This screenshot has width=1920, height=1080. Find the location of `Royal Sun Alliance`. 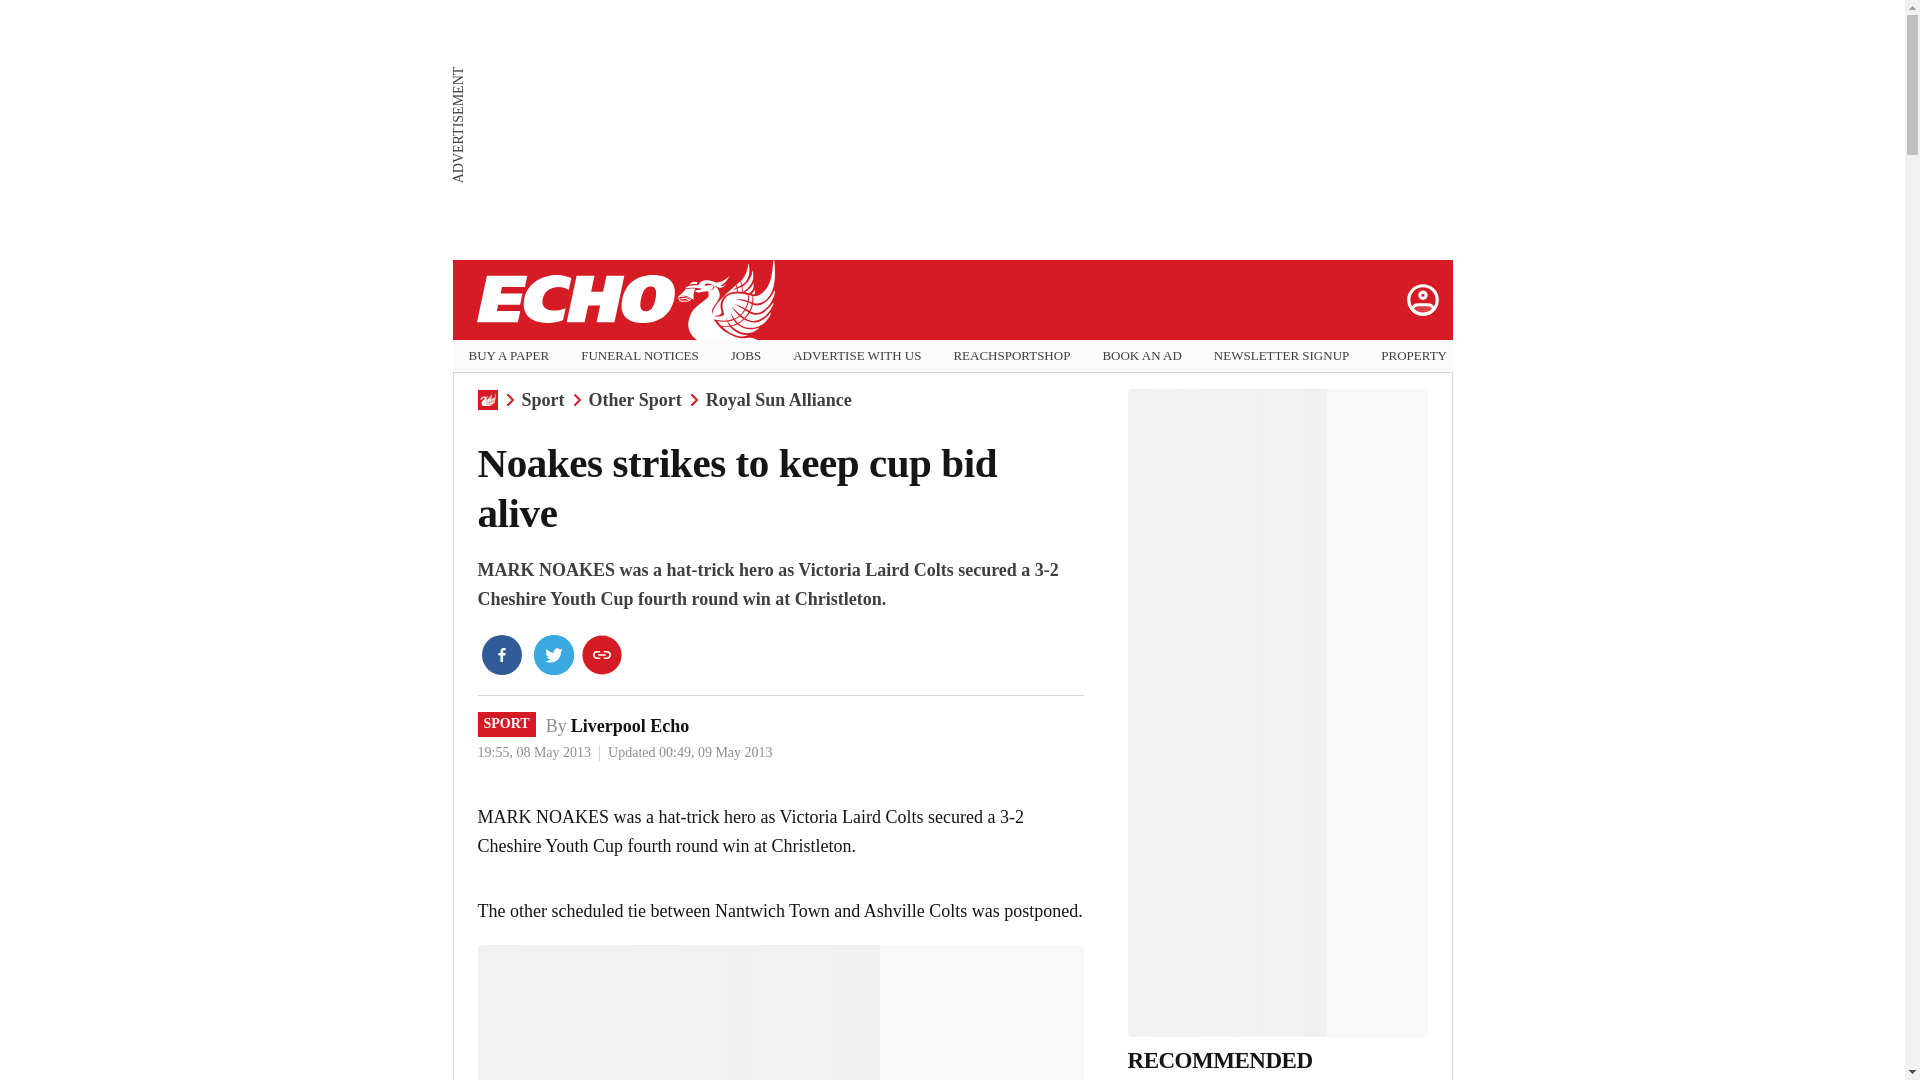

Royal Sun Alliance is located at coordinates (779, 400).